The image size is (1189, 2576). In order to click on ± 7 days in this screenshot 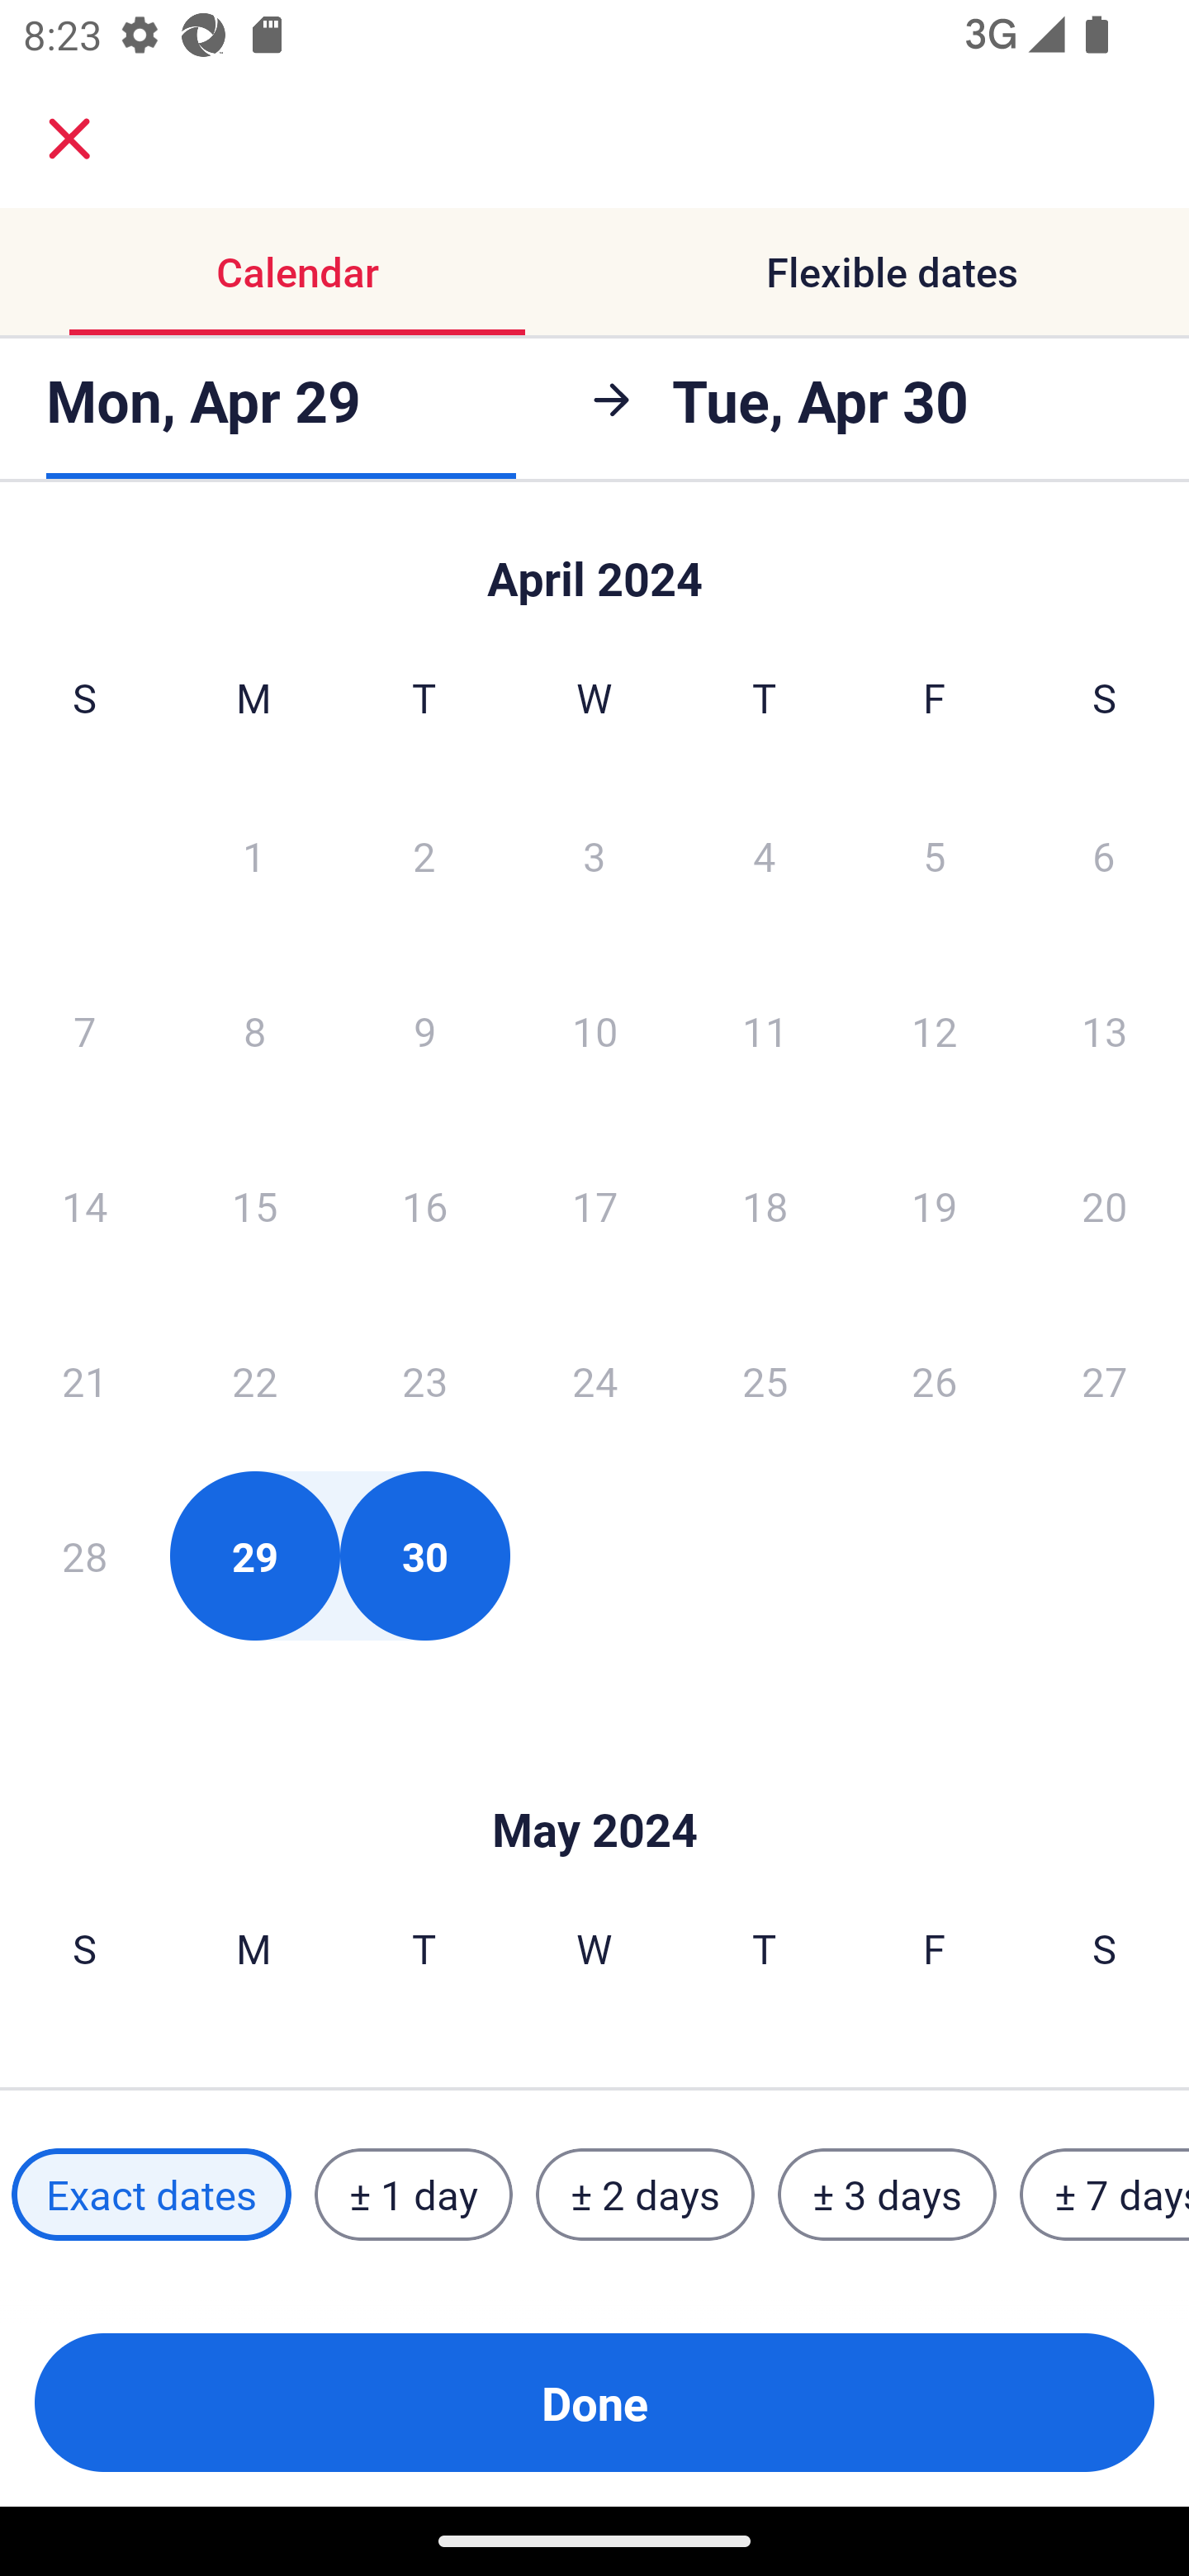, I will do `click(1105, 2195)`.